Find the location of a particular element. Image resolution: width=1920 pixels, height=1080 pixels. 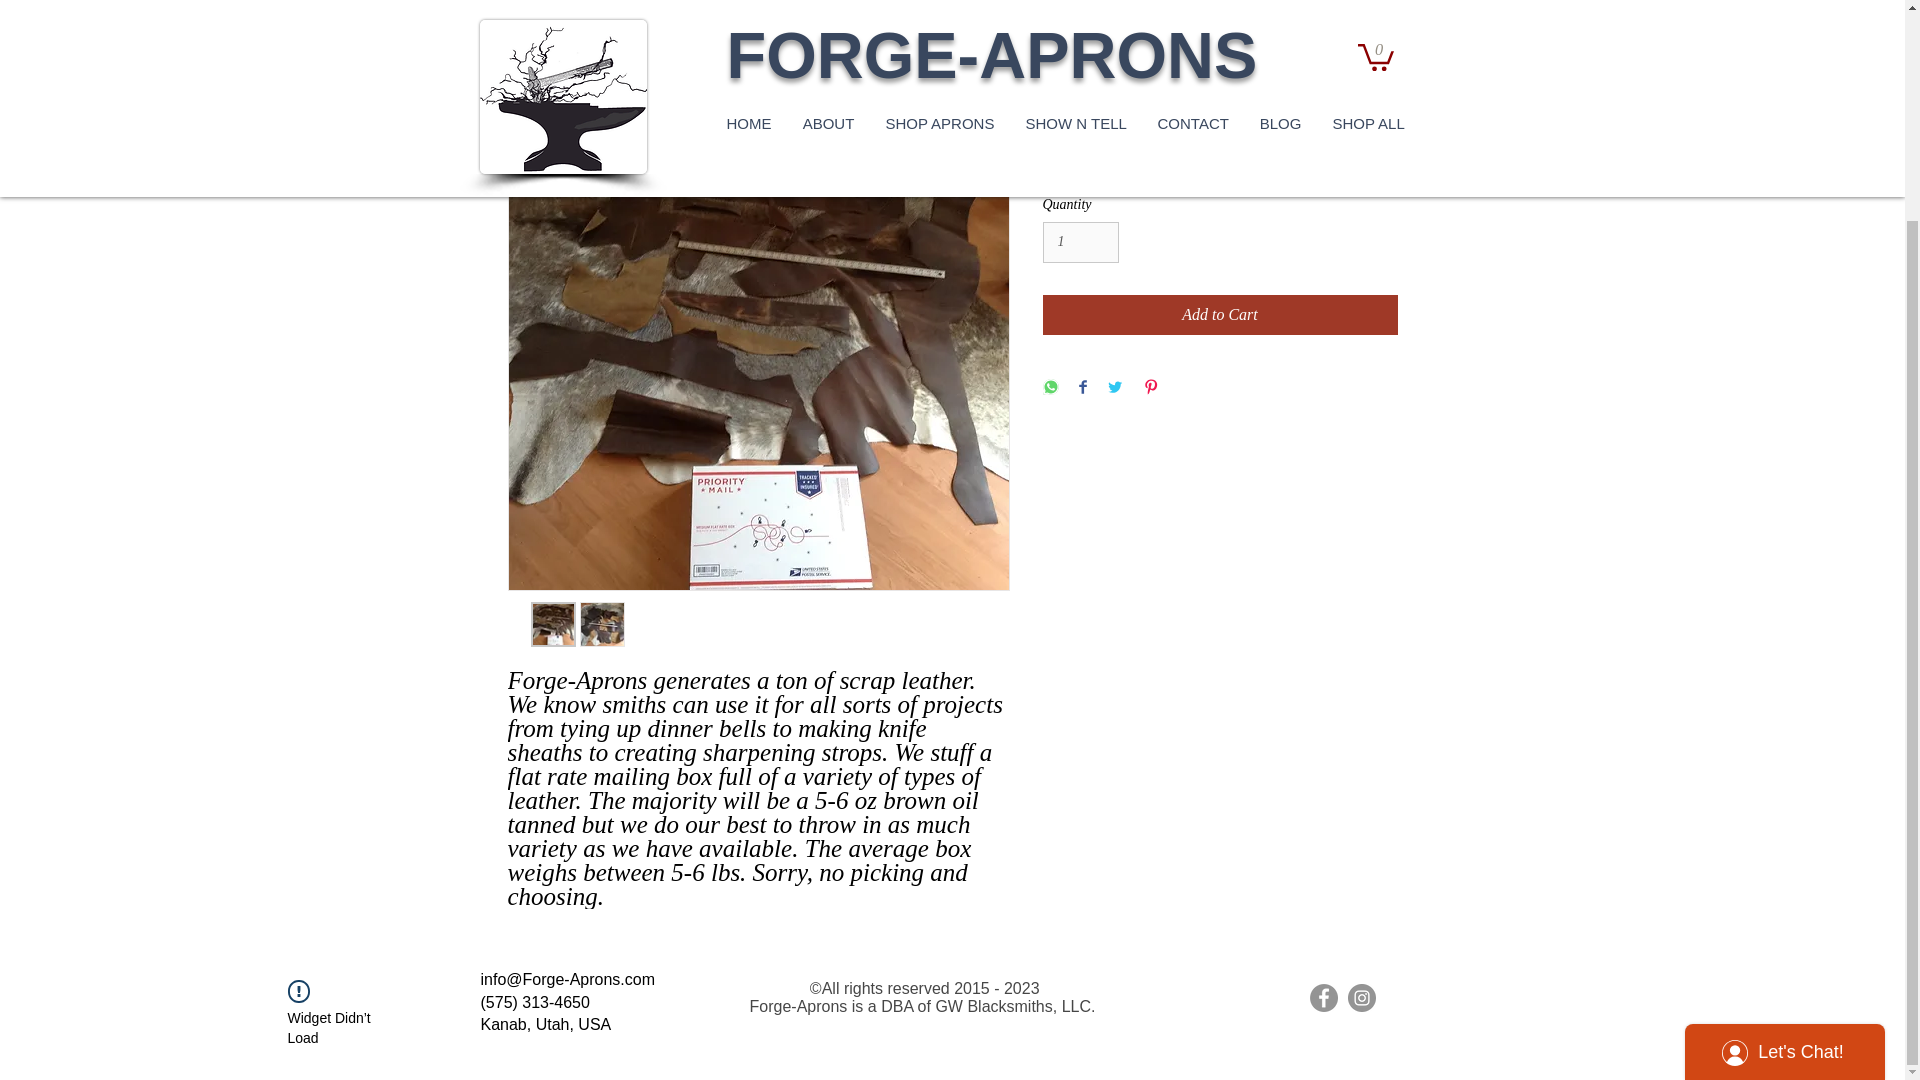

1 is located at coordinates (1080, 242).